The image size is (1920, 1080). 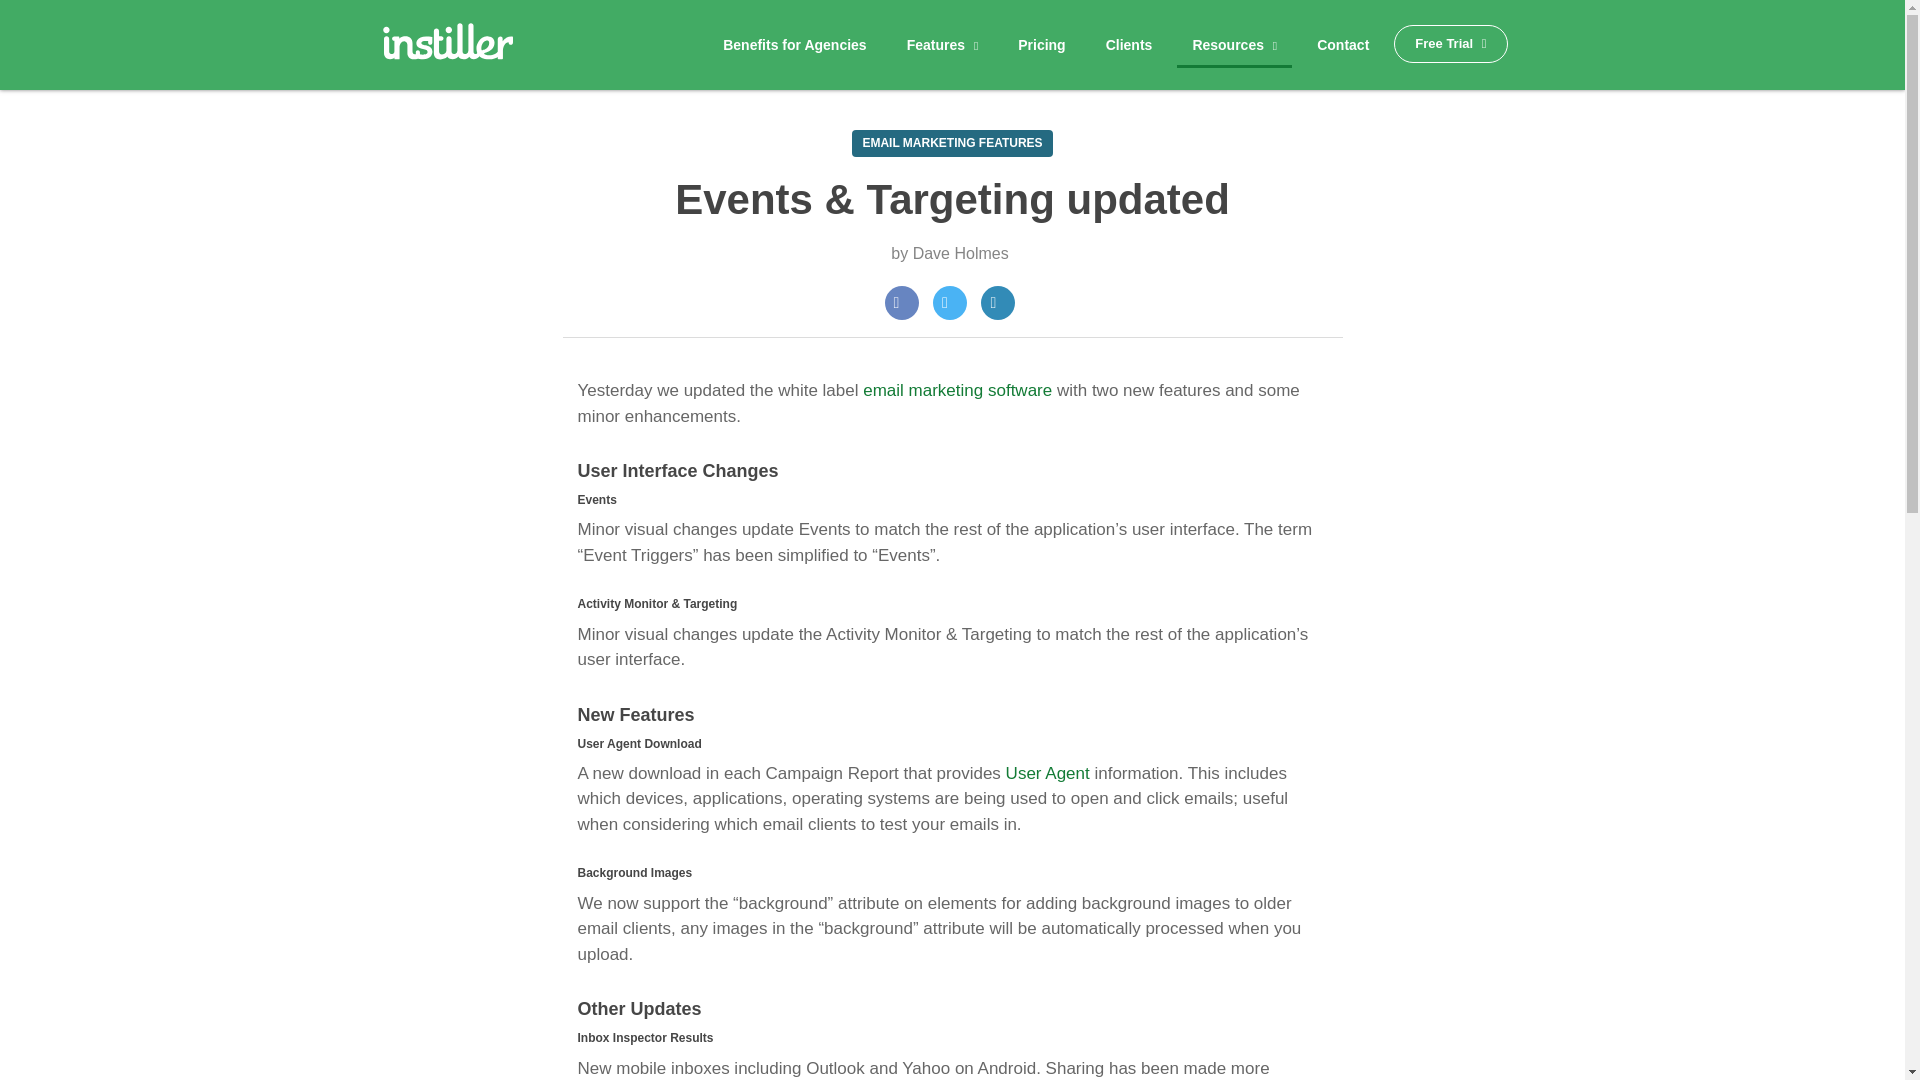 What do you see at coordinates (952, 142) in the screenshot?
I see `EMAIL MARKETING FEATURES` at bounding box center [952, 142].